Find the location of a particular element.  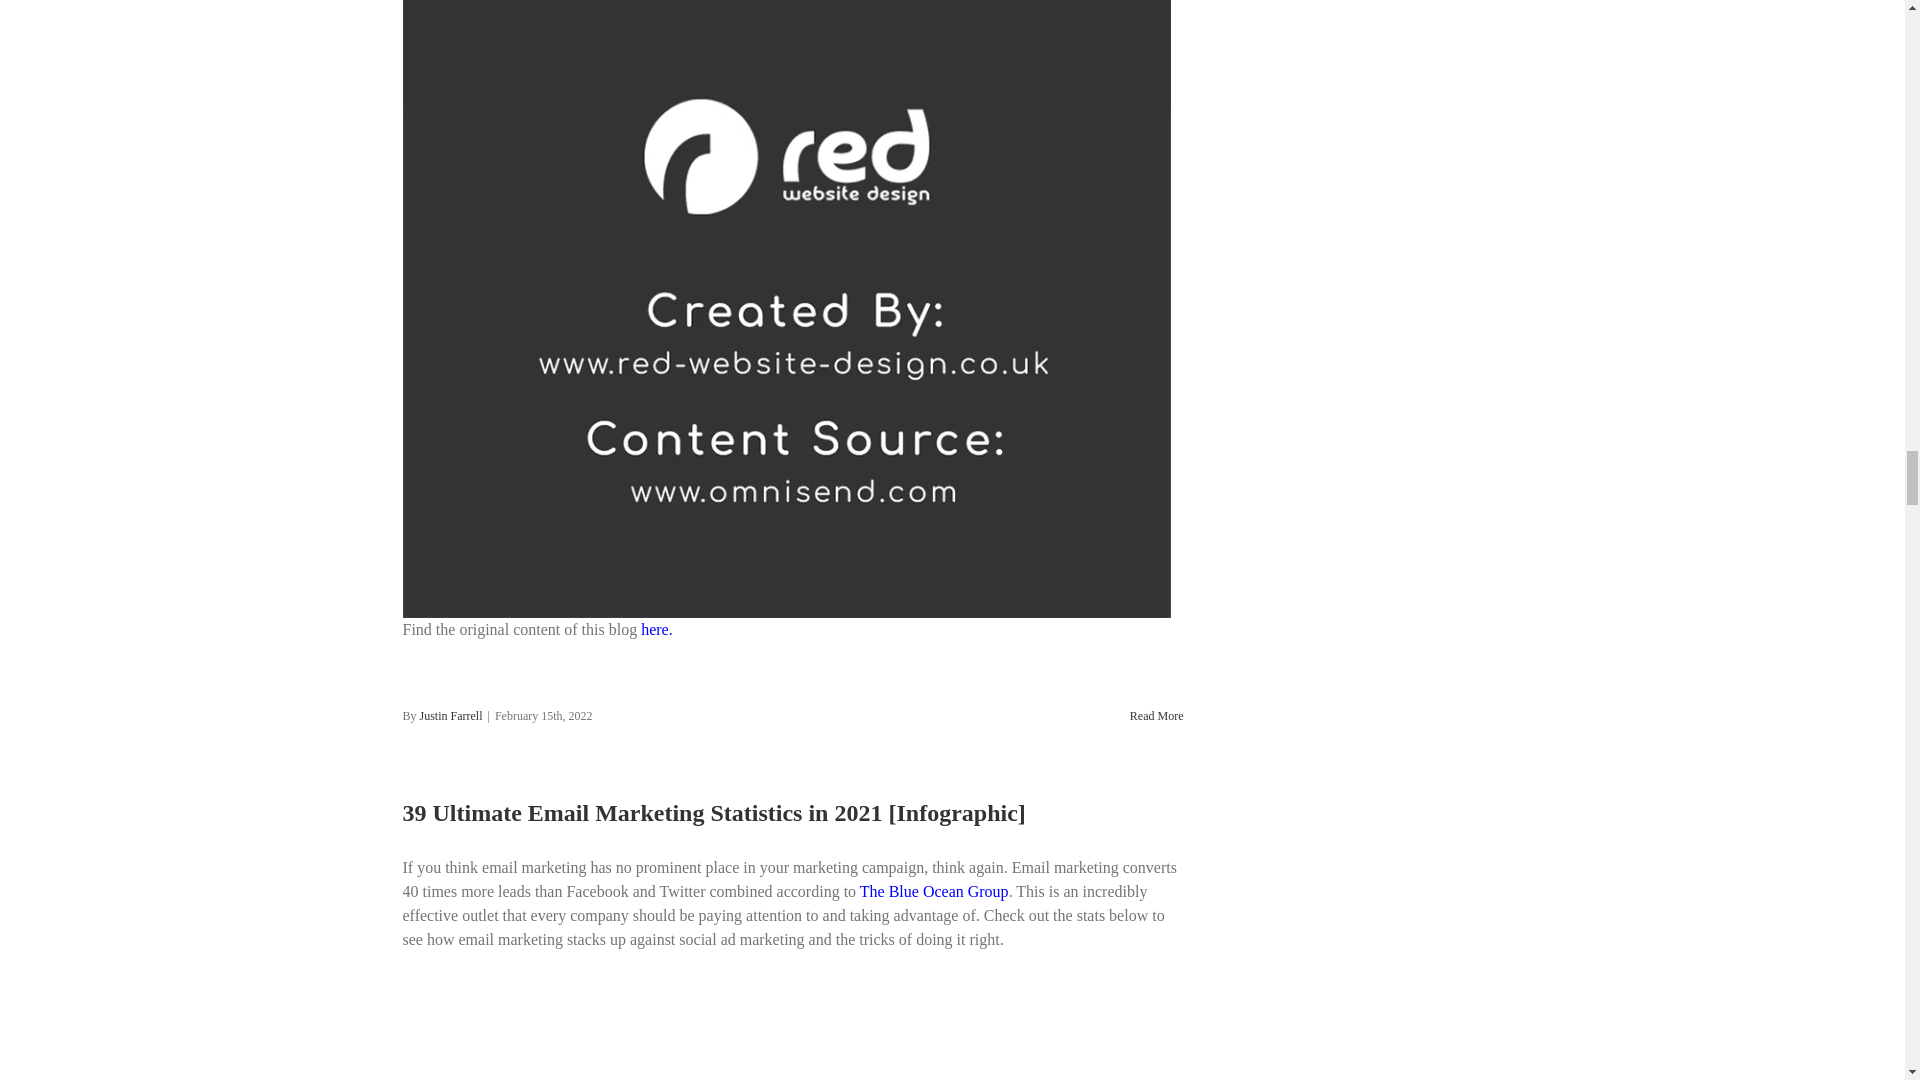

Read More is located at coordinates (1157, 715).